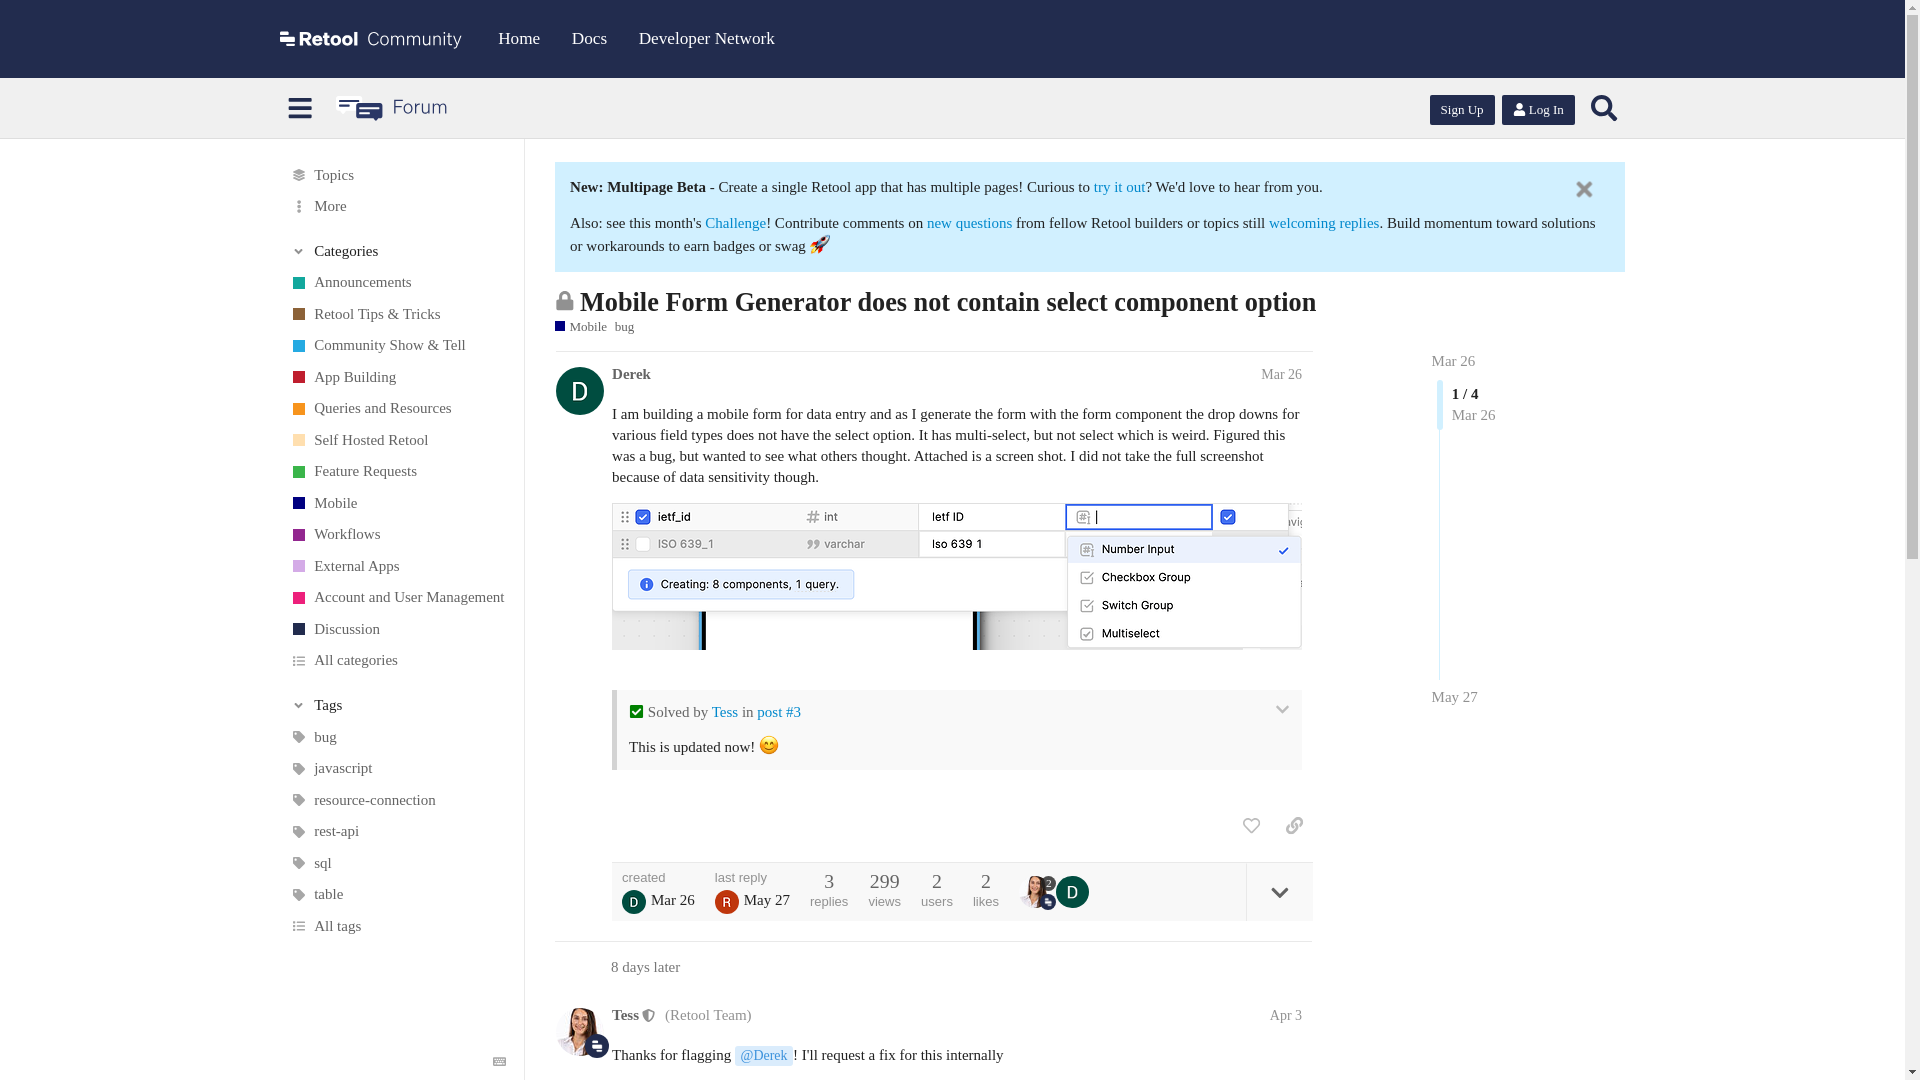 The image size is (1920, 1080). I want to click on Sidebar, so click(300, 108).